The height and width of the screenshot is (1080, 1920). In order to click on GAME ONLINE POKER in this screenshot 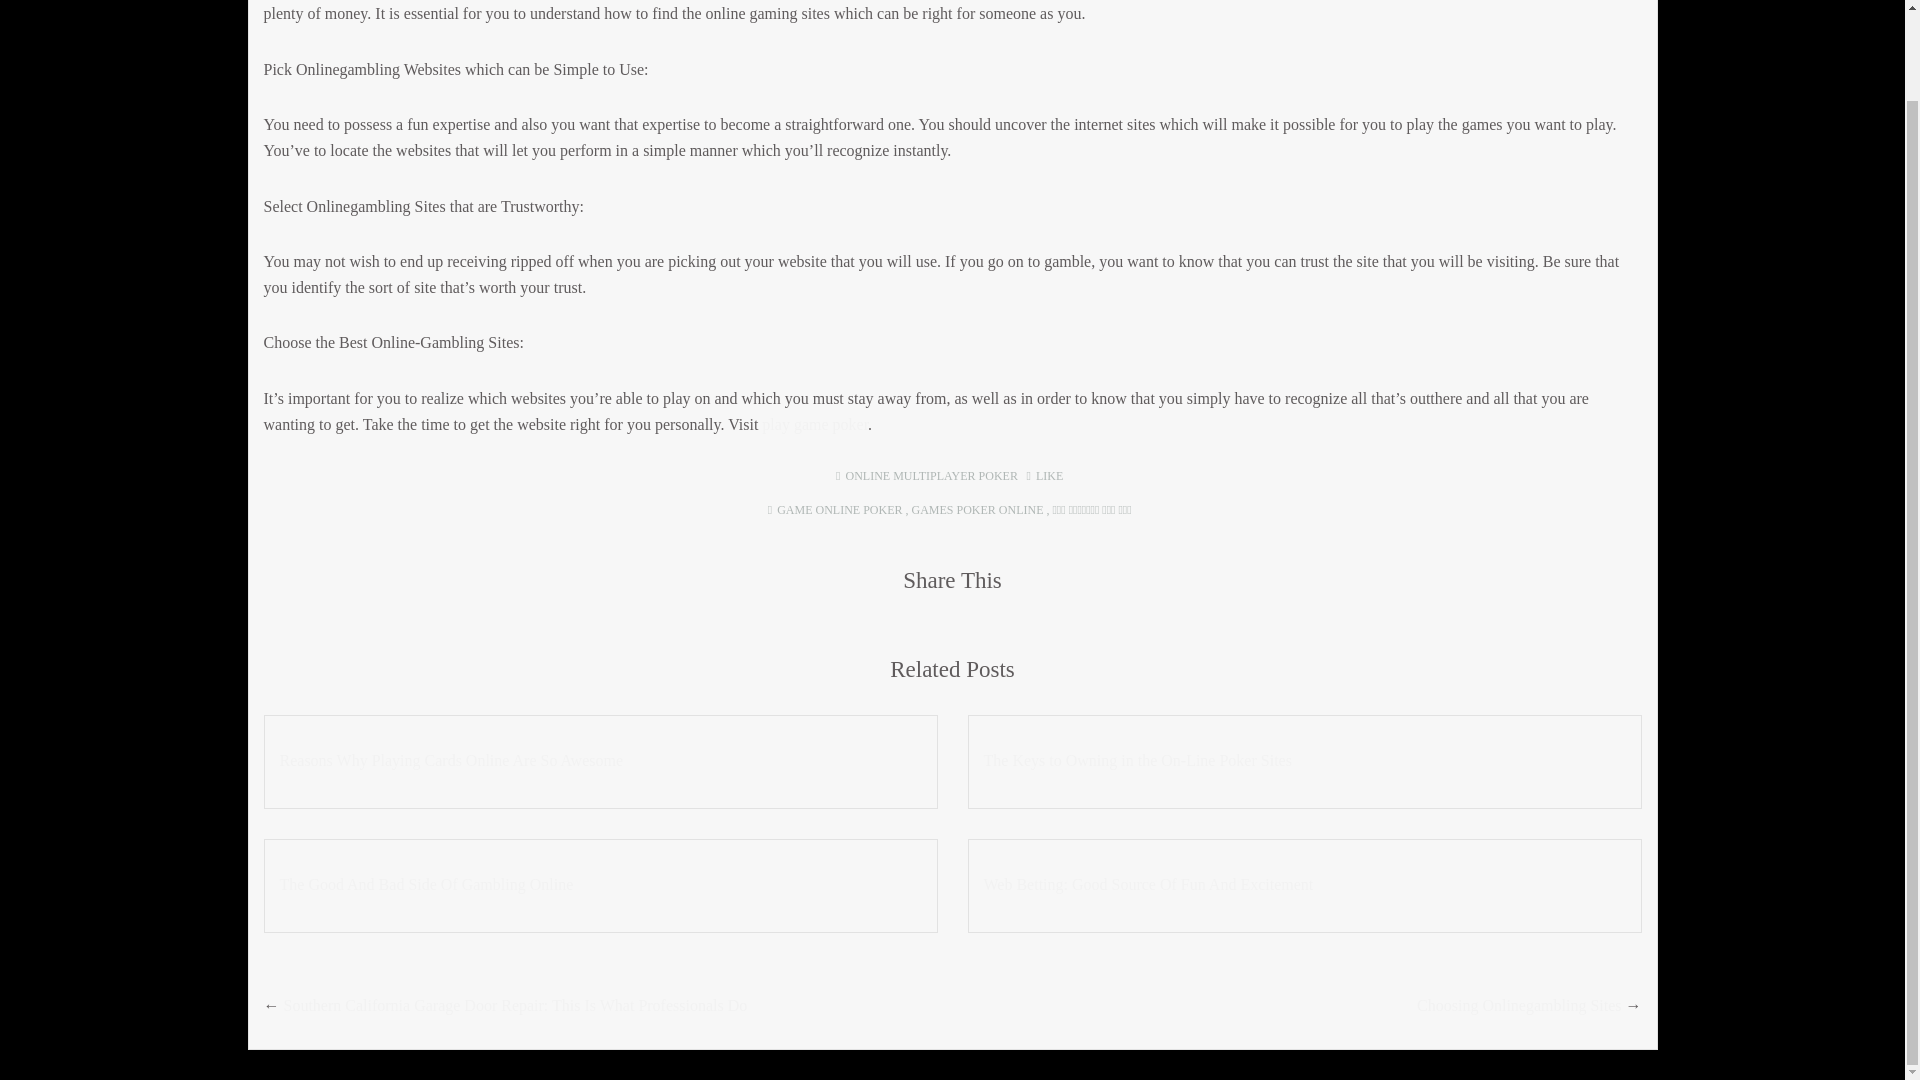, I will do `click(840, 510)`.